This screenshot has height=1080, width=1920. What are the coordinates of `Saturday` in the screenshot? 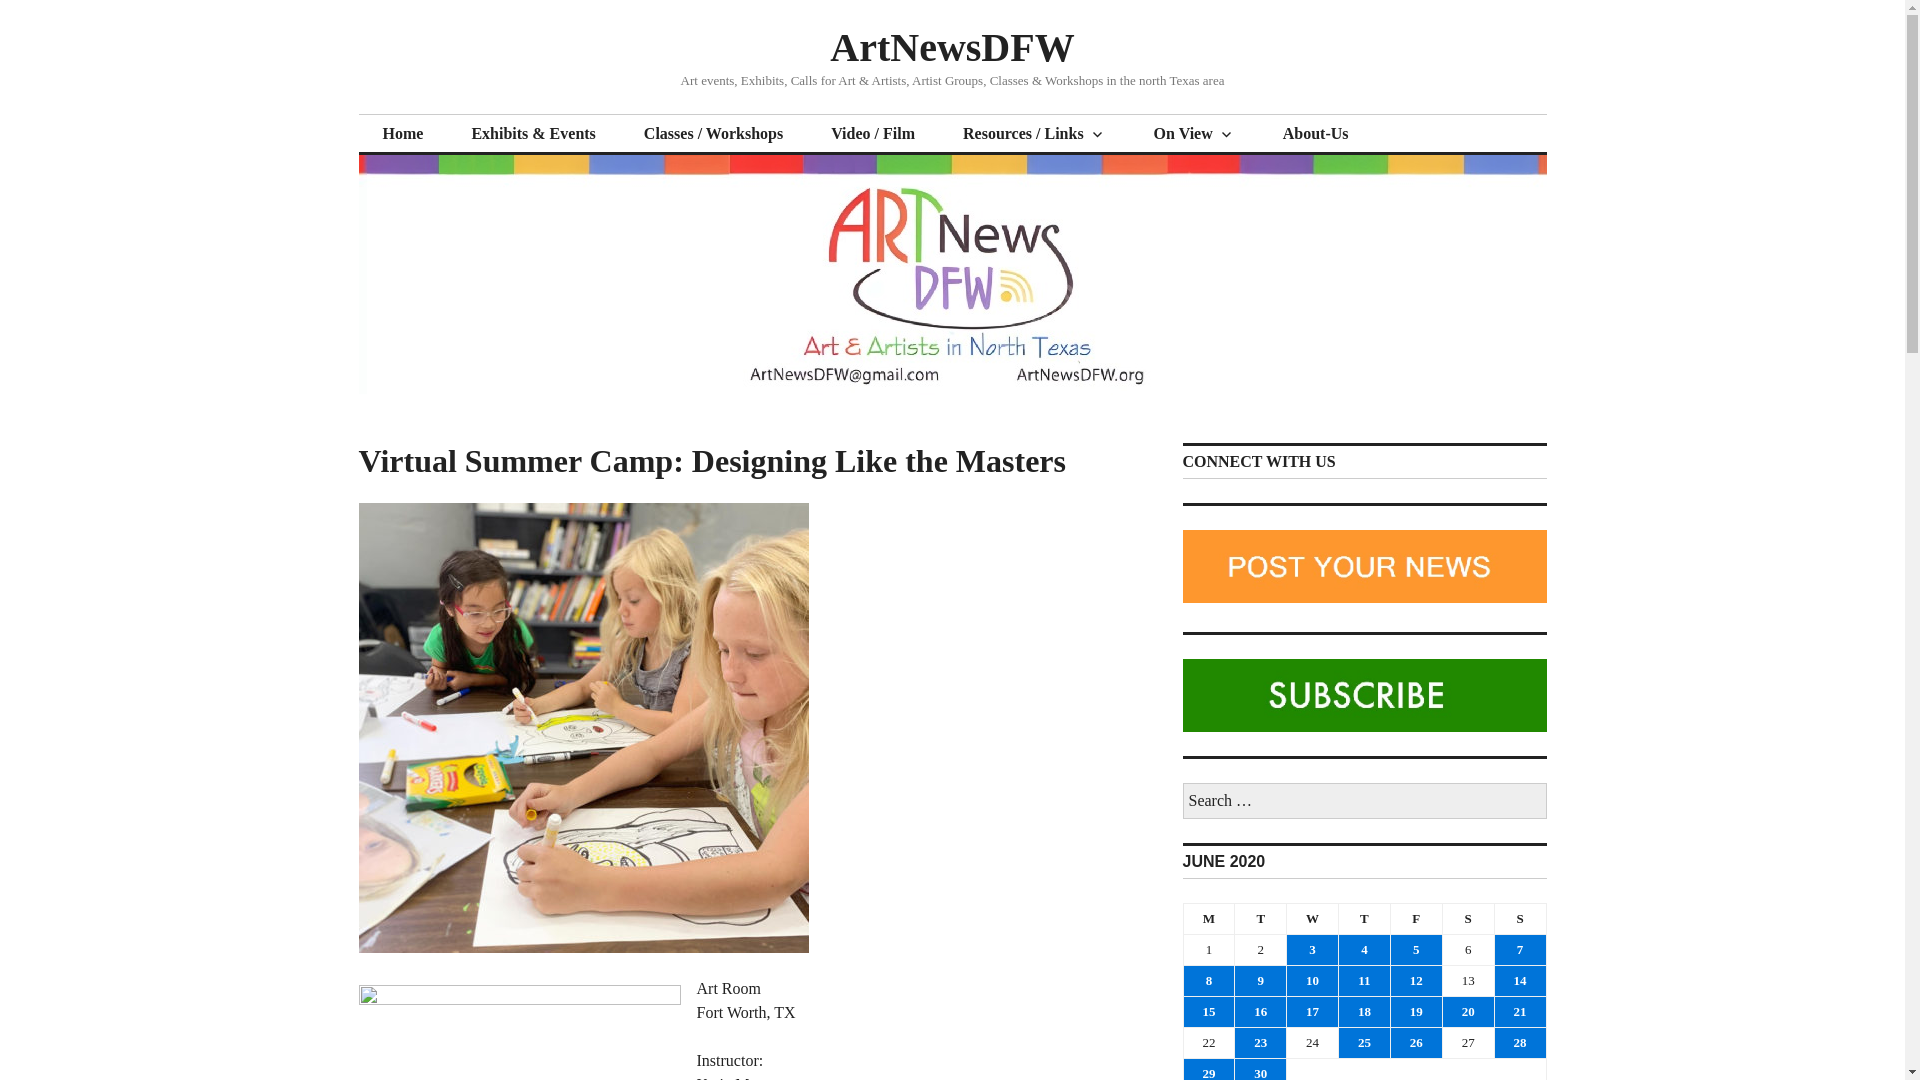 It's located at (1467, 918).